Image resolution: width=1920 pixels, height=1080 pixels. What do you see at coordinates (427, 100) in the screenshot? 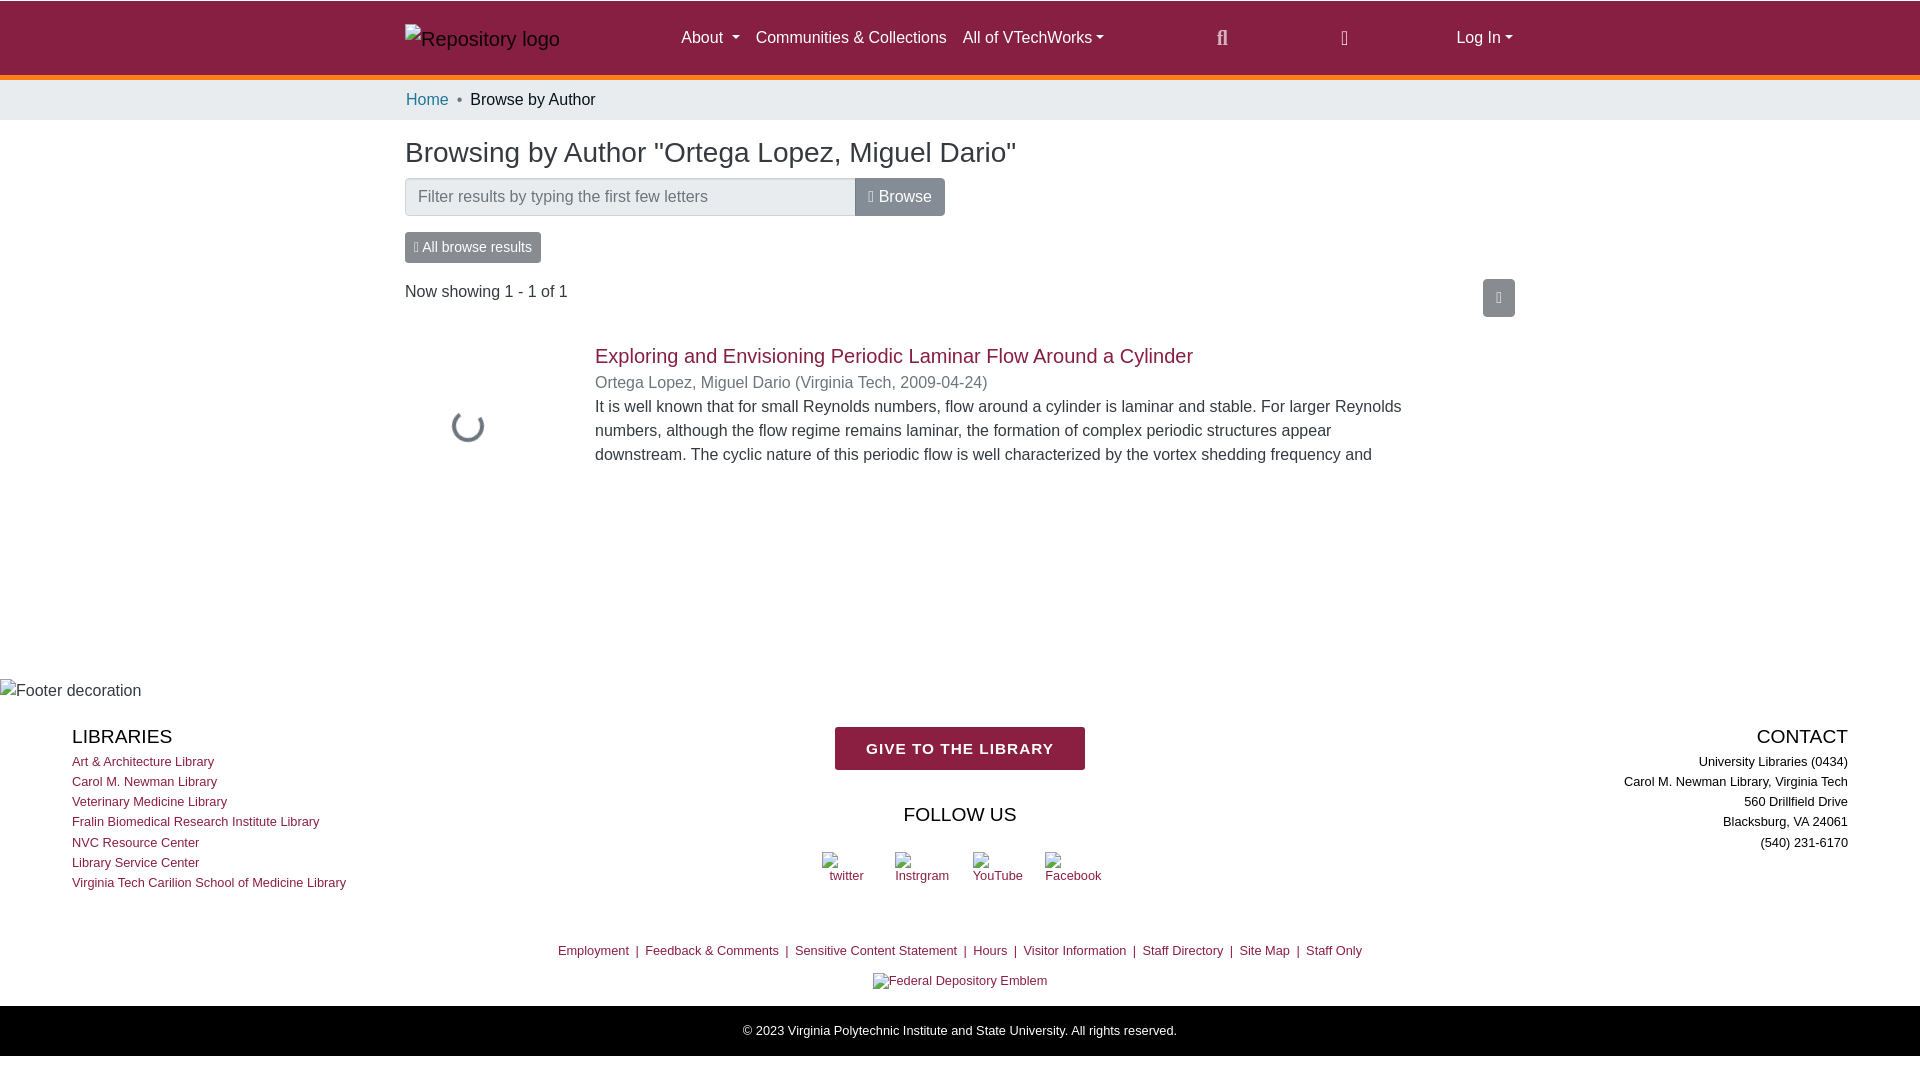
I see `Home` at bounding box center [427, 100].